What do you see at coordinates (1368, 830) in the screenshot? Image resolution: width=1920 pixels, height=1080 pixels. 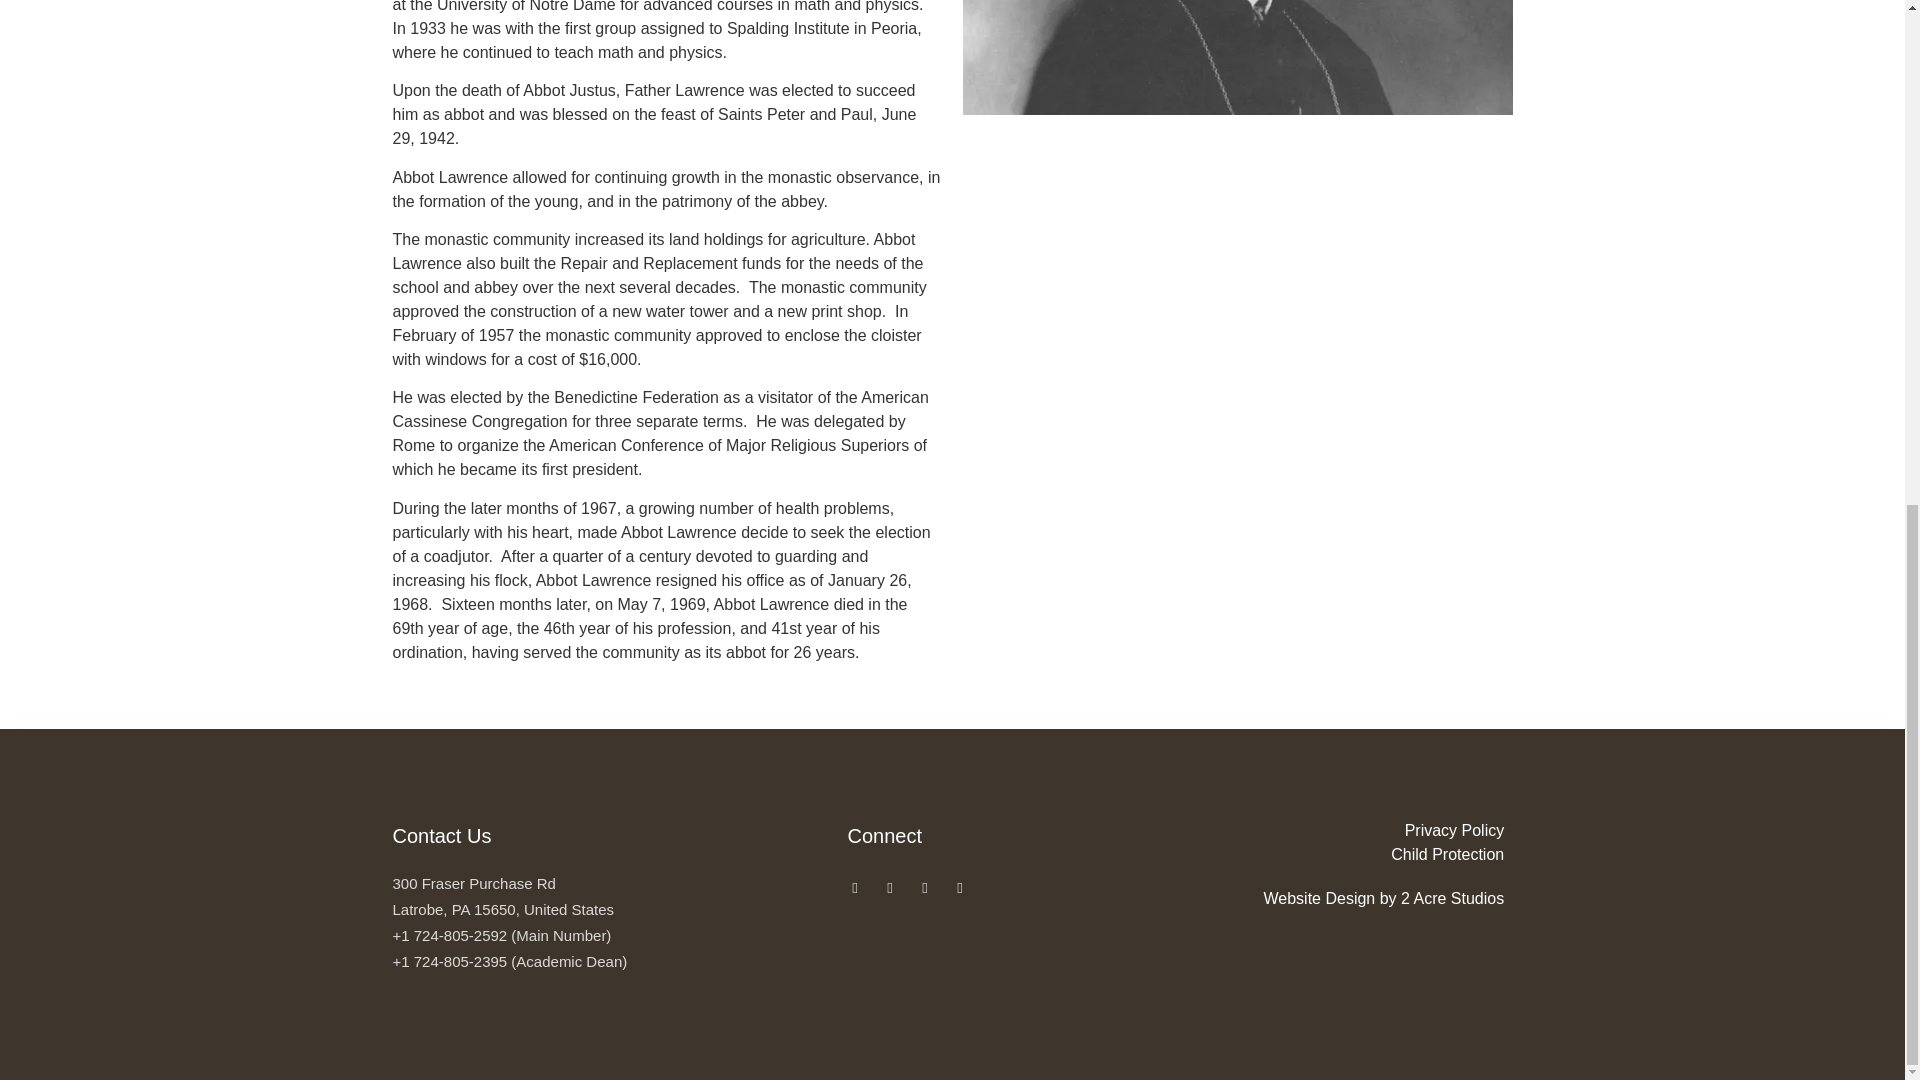 I see `Privacy Policy` at bounding box center [1368, 830].